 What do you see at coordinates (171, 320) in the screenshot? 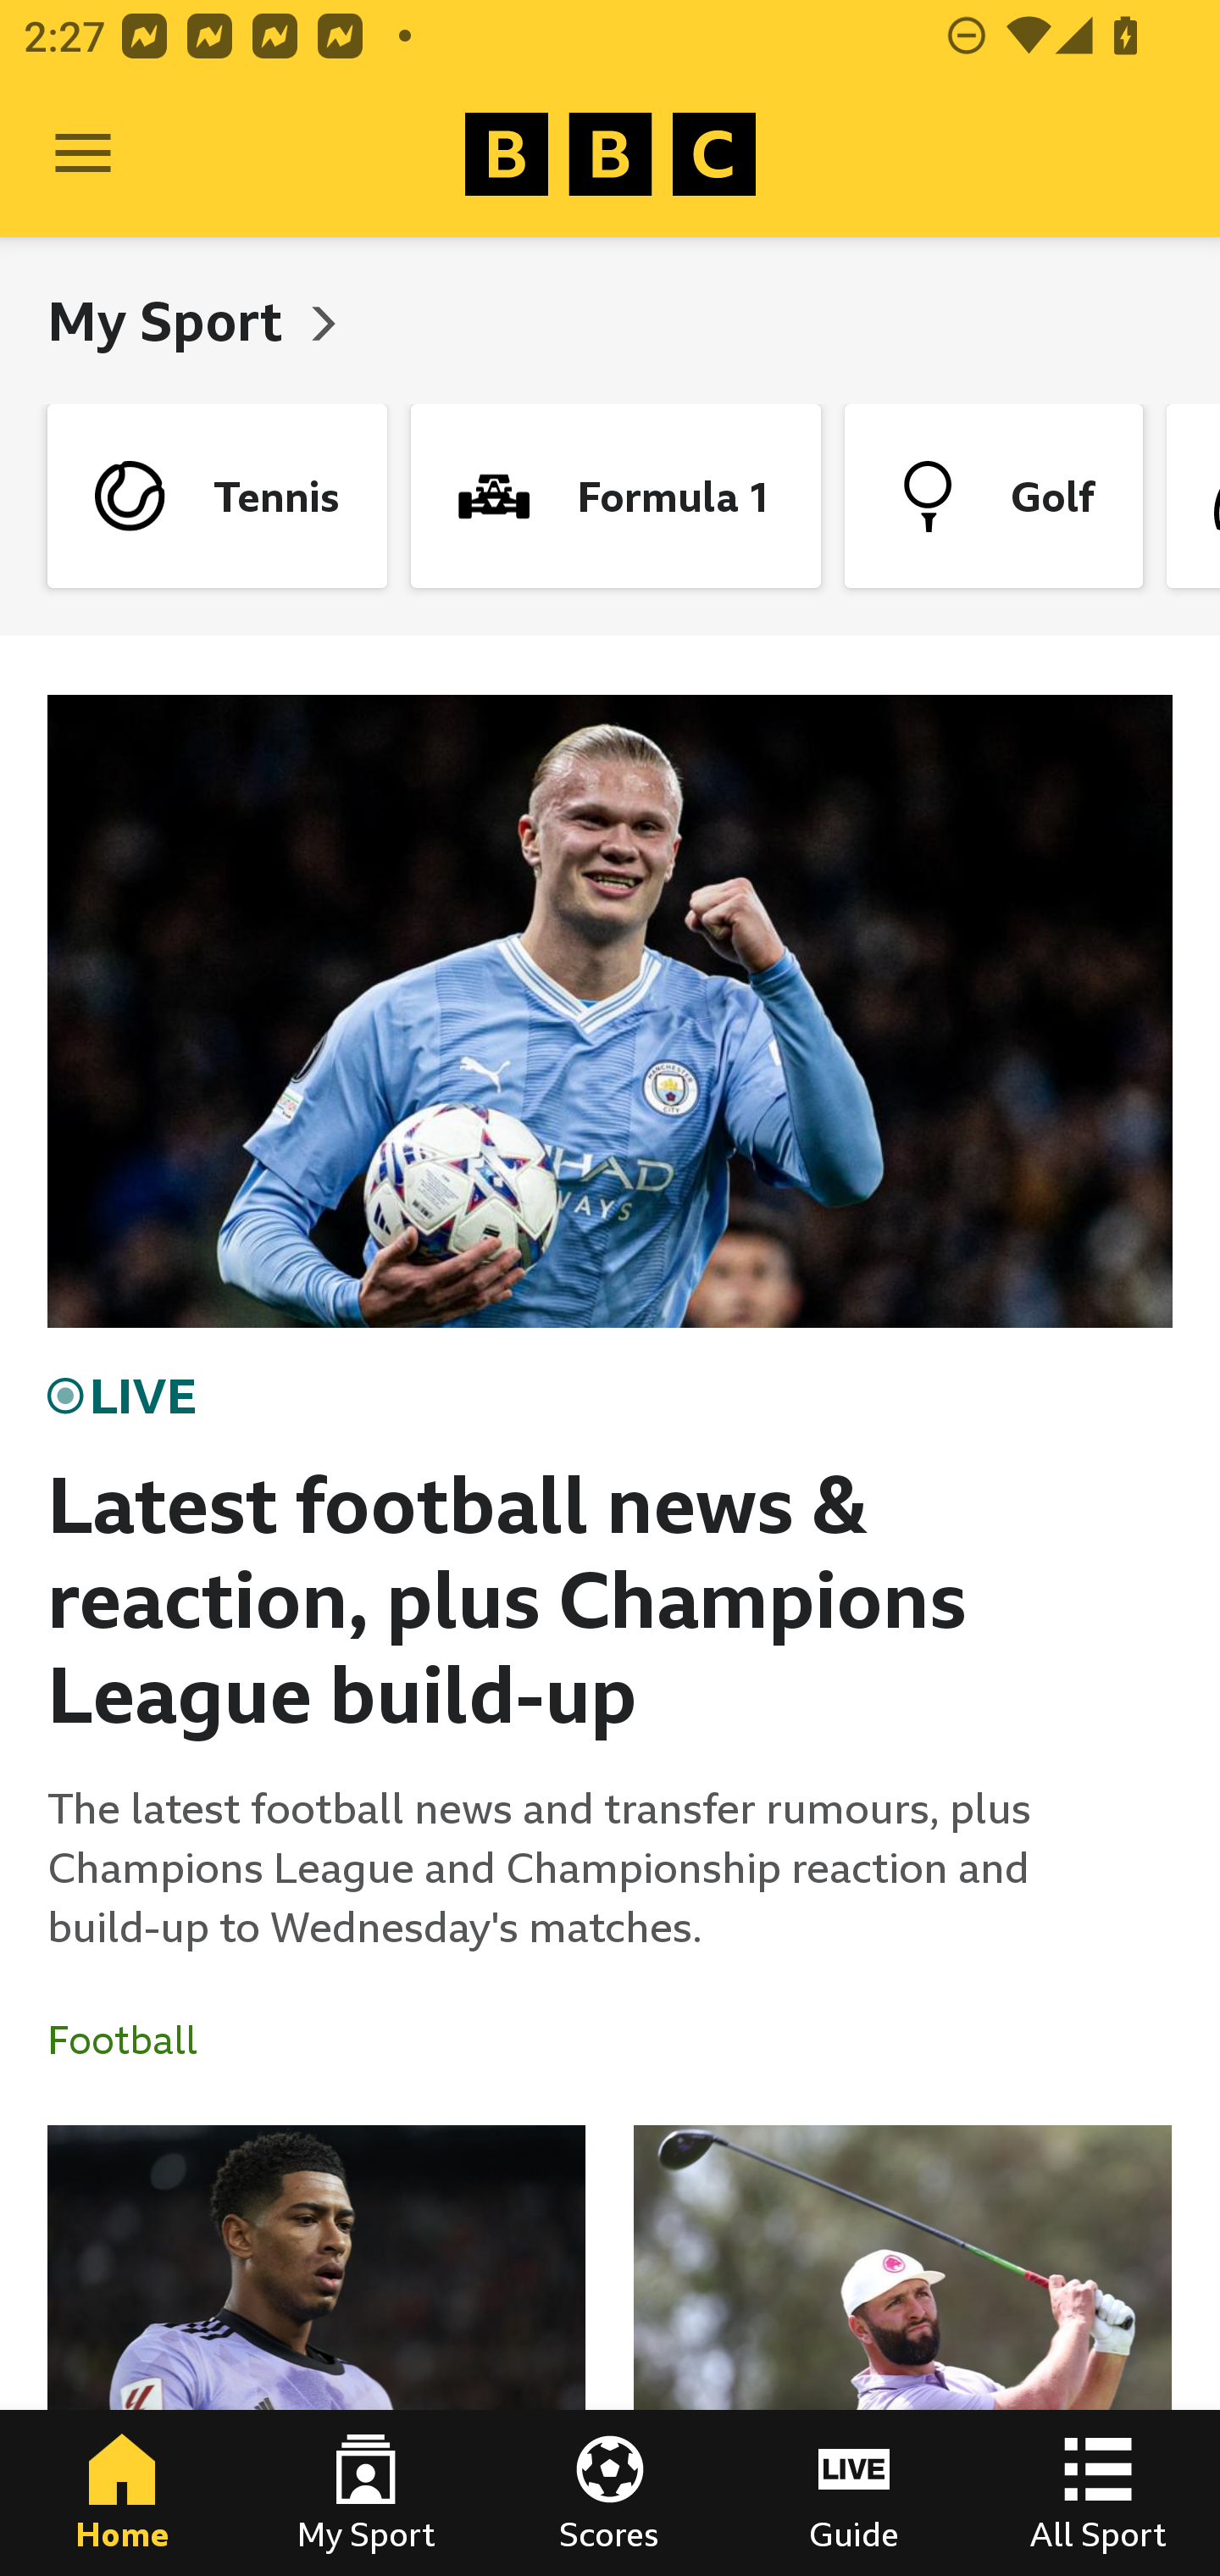
I see `My Sport` at bounding box center [171, 320].